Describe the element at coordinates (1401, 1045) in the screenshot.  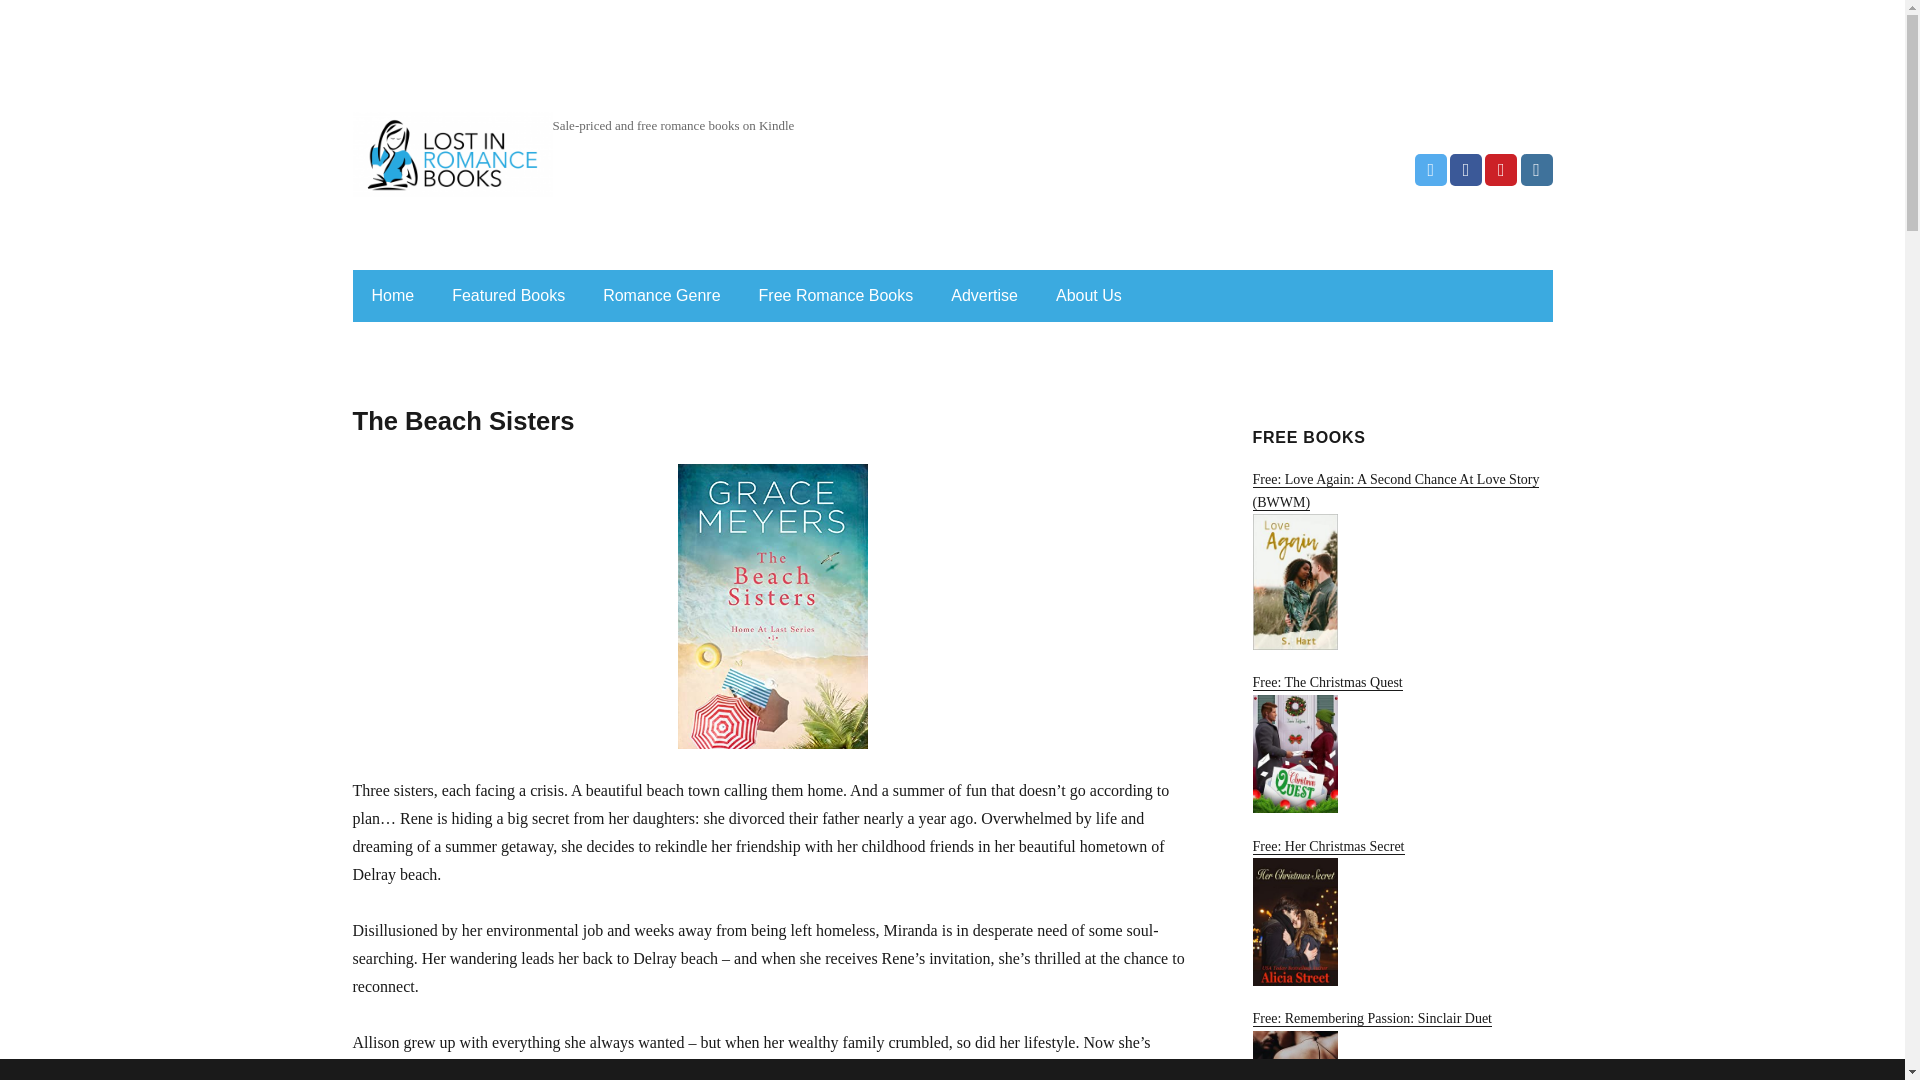
I see `Free: Remembering Passion: Sinclair Duet` at that location.